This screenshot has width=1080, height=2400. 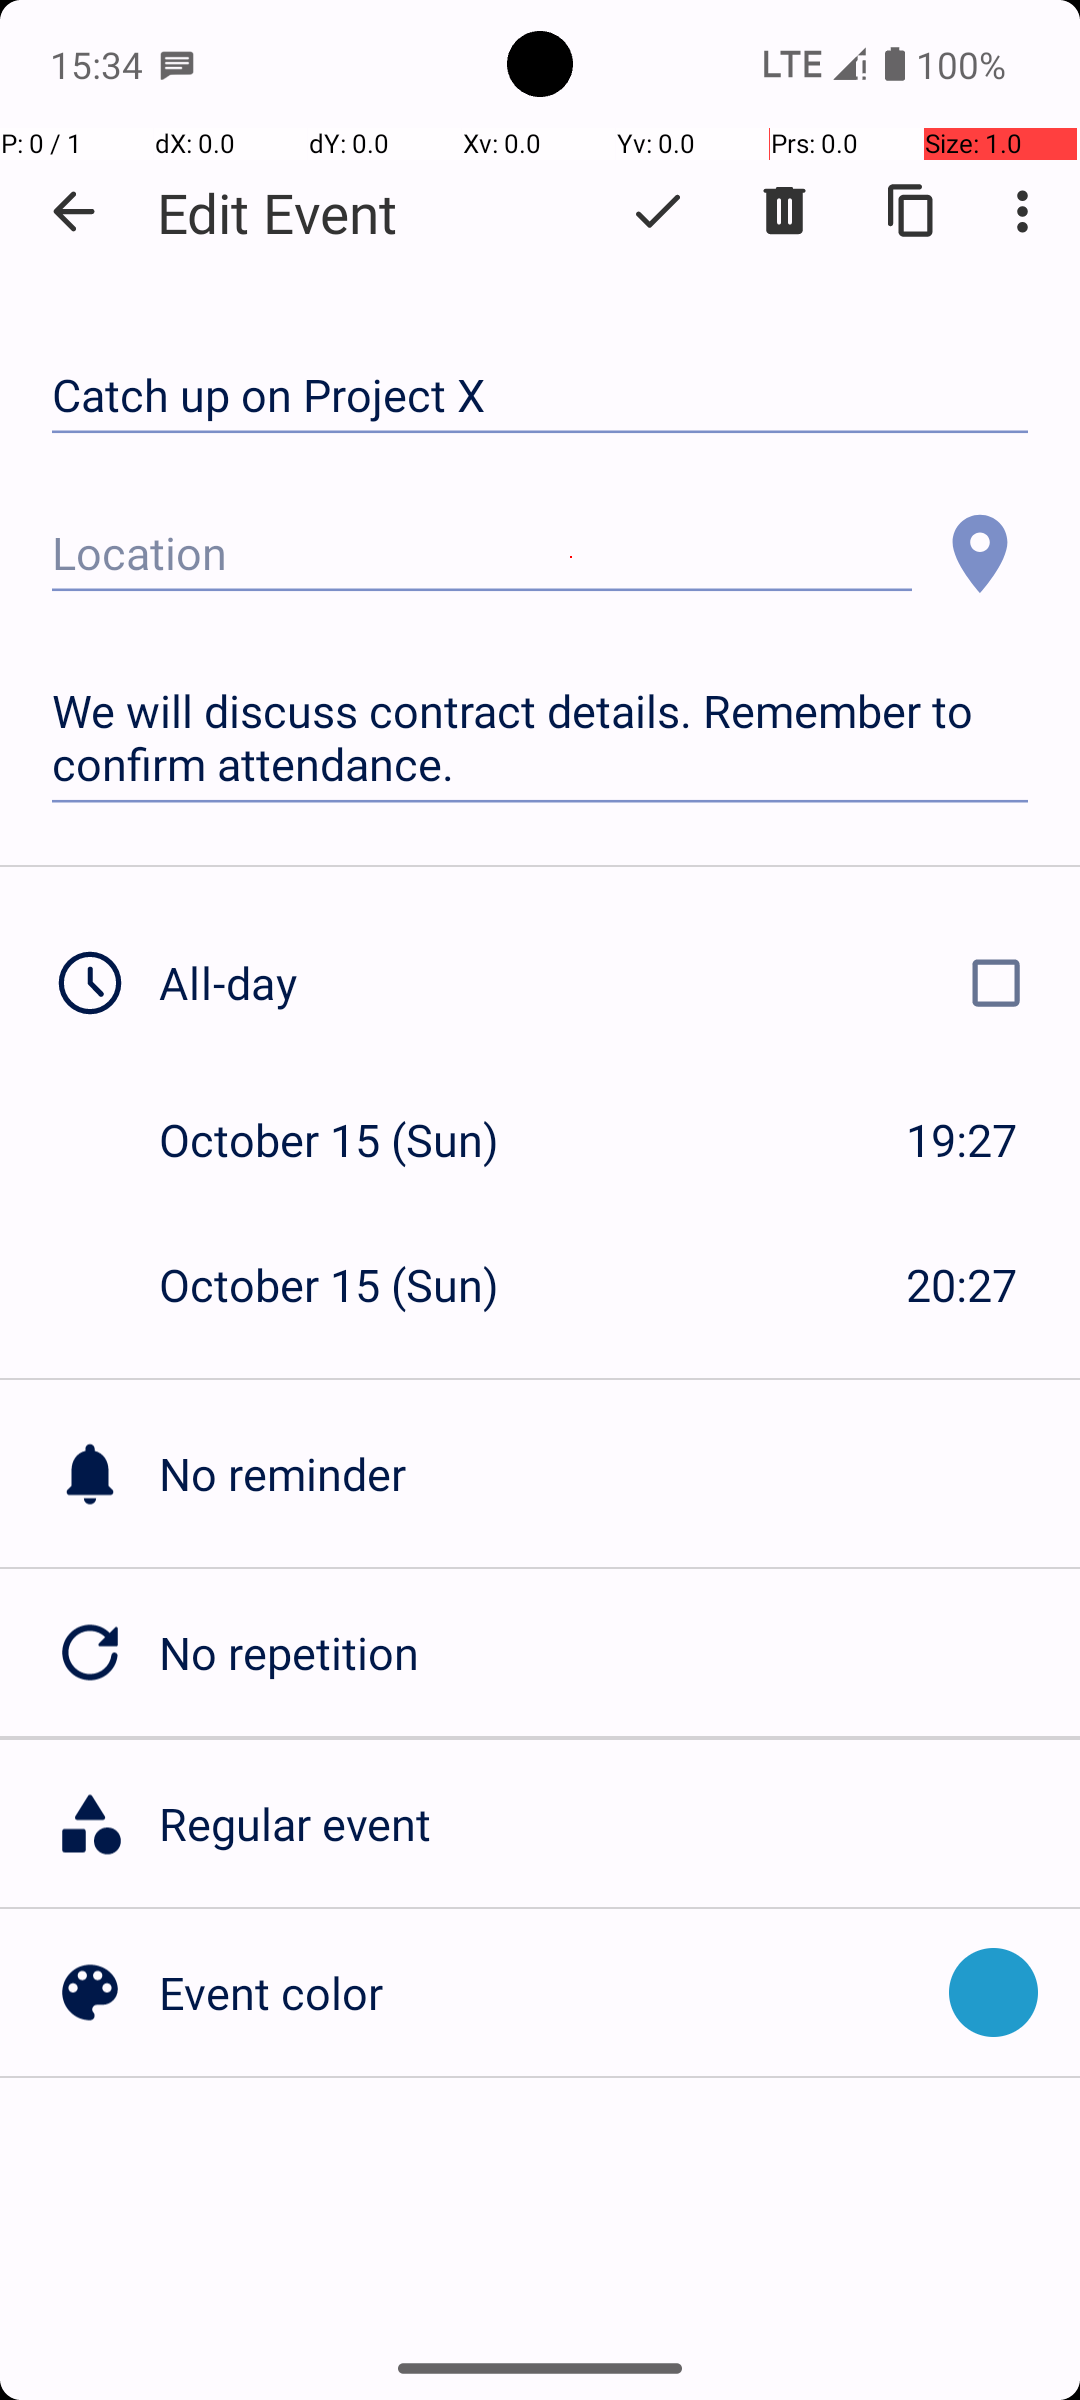 I want to click on 19:27, so click(x=962, y=1140).